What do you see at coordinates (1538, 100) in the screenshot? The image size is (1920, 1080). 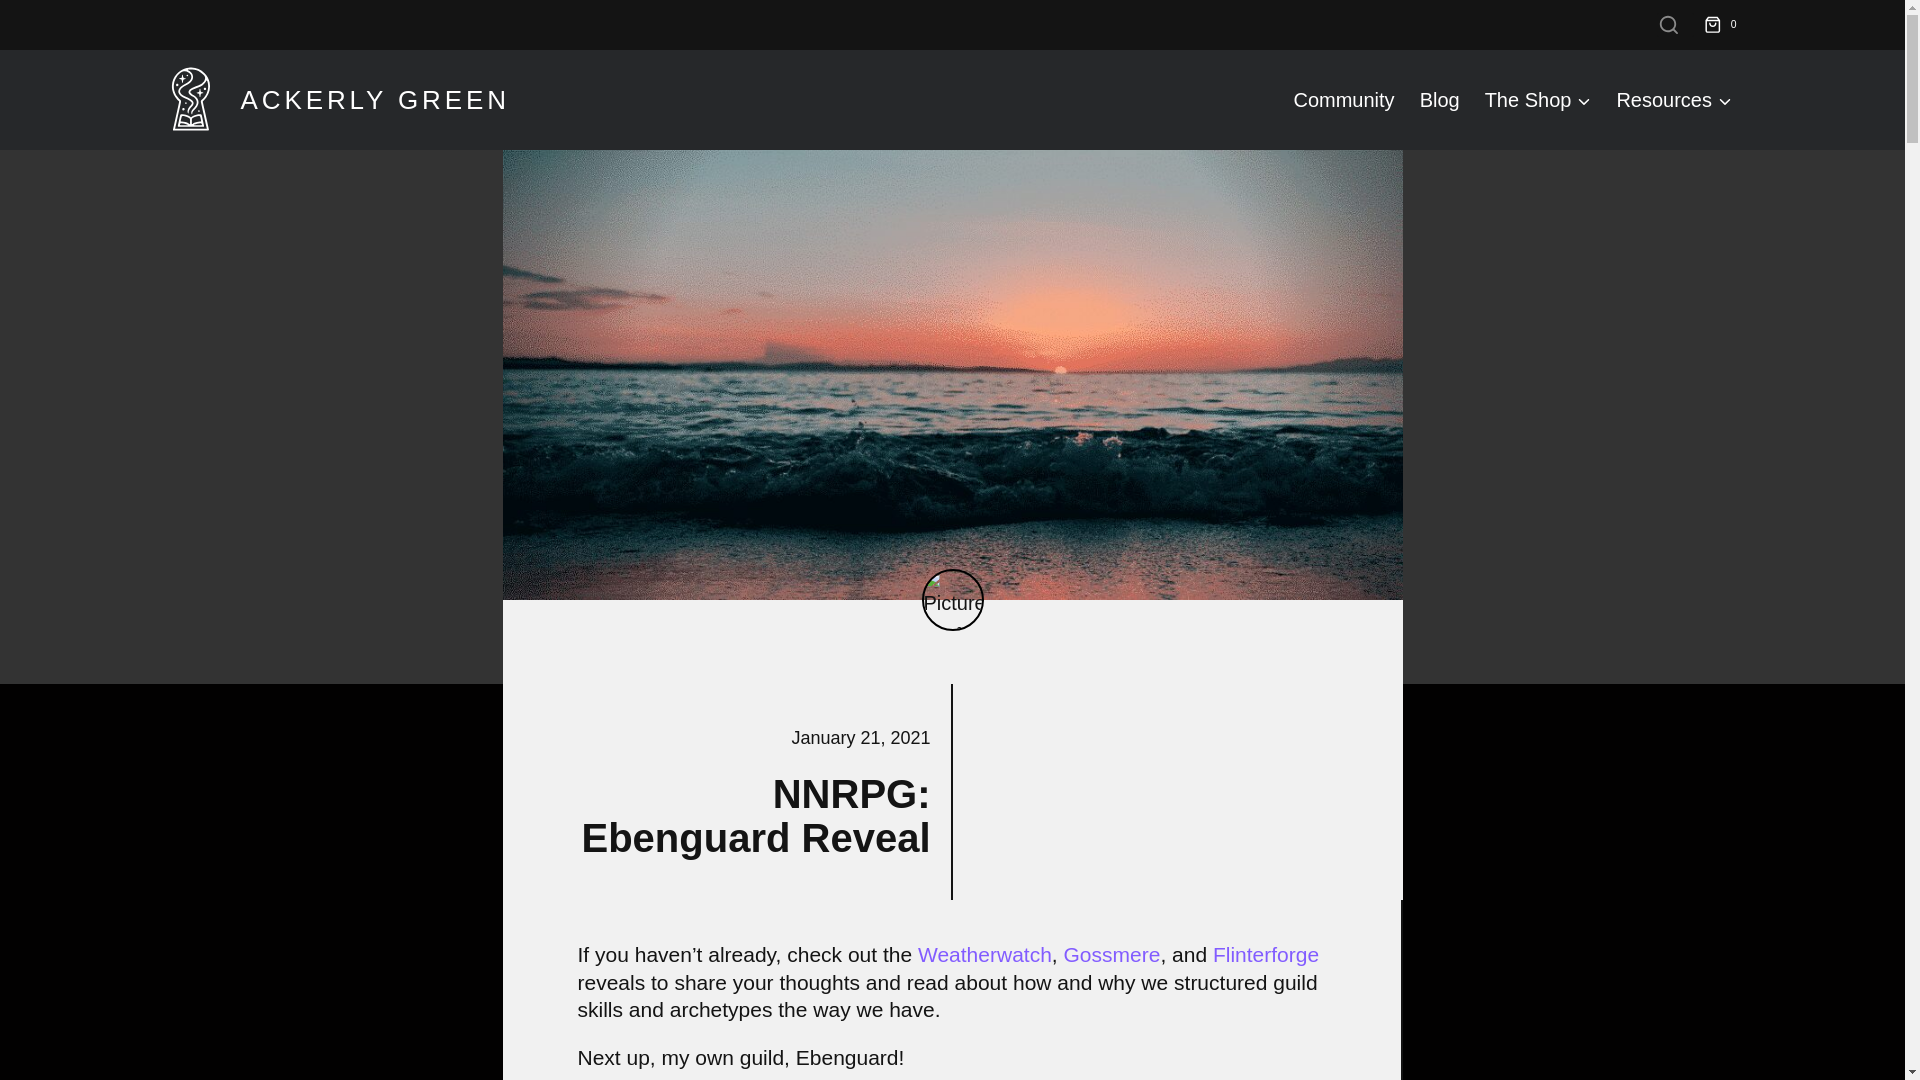 I see `The Shop` at bounding box center [1538, 100].